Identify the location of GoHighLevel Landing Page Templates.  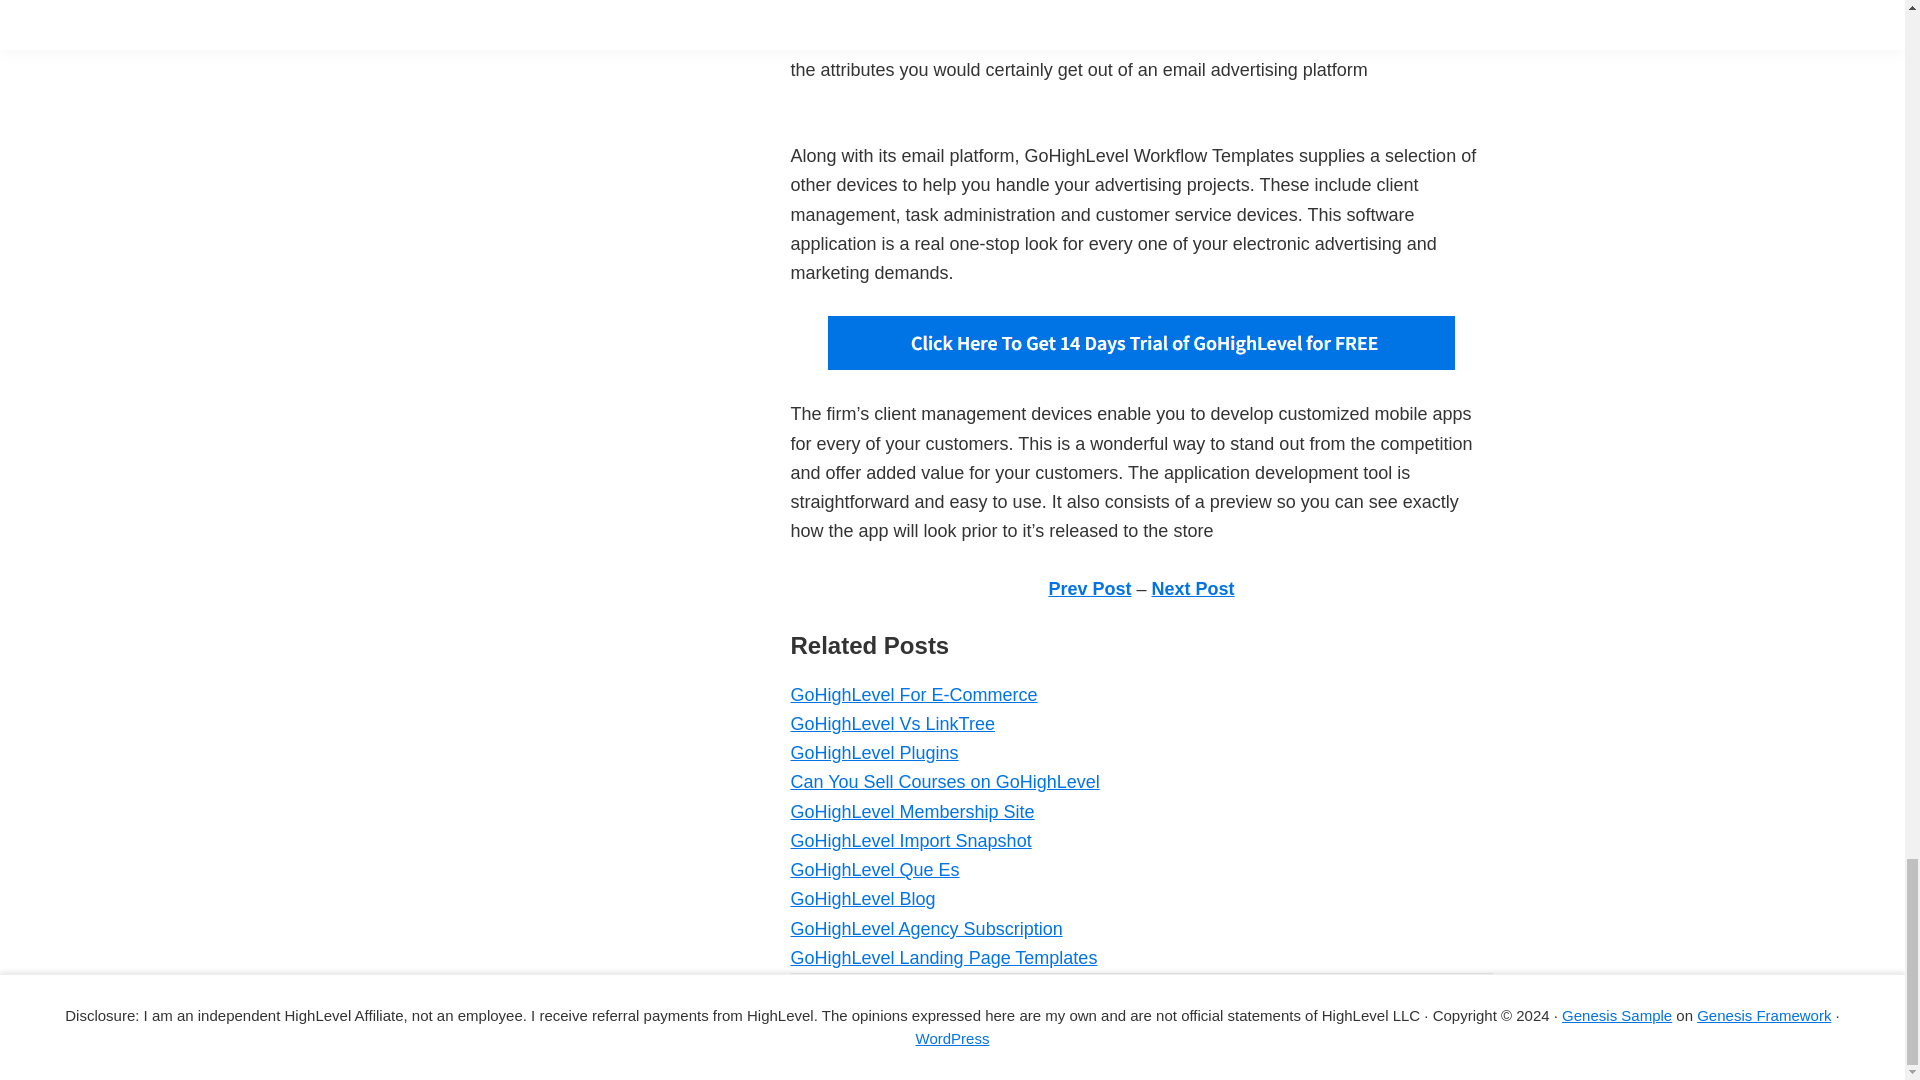
(942, 958).